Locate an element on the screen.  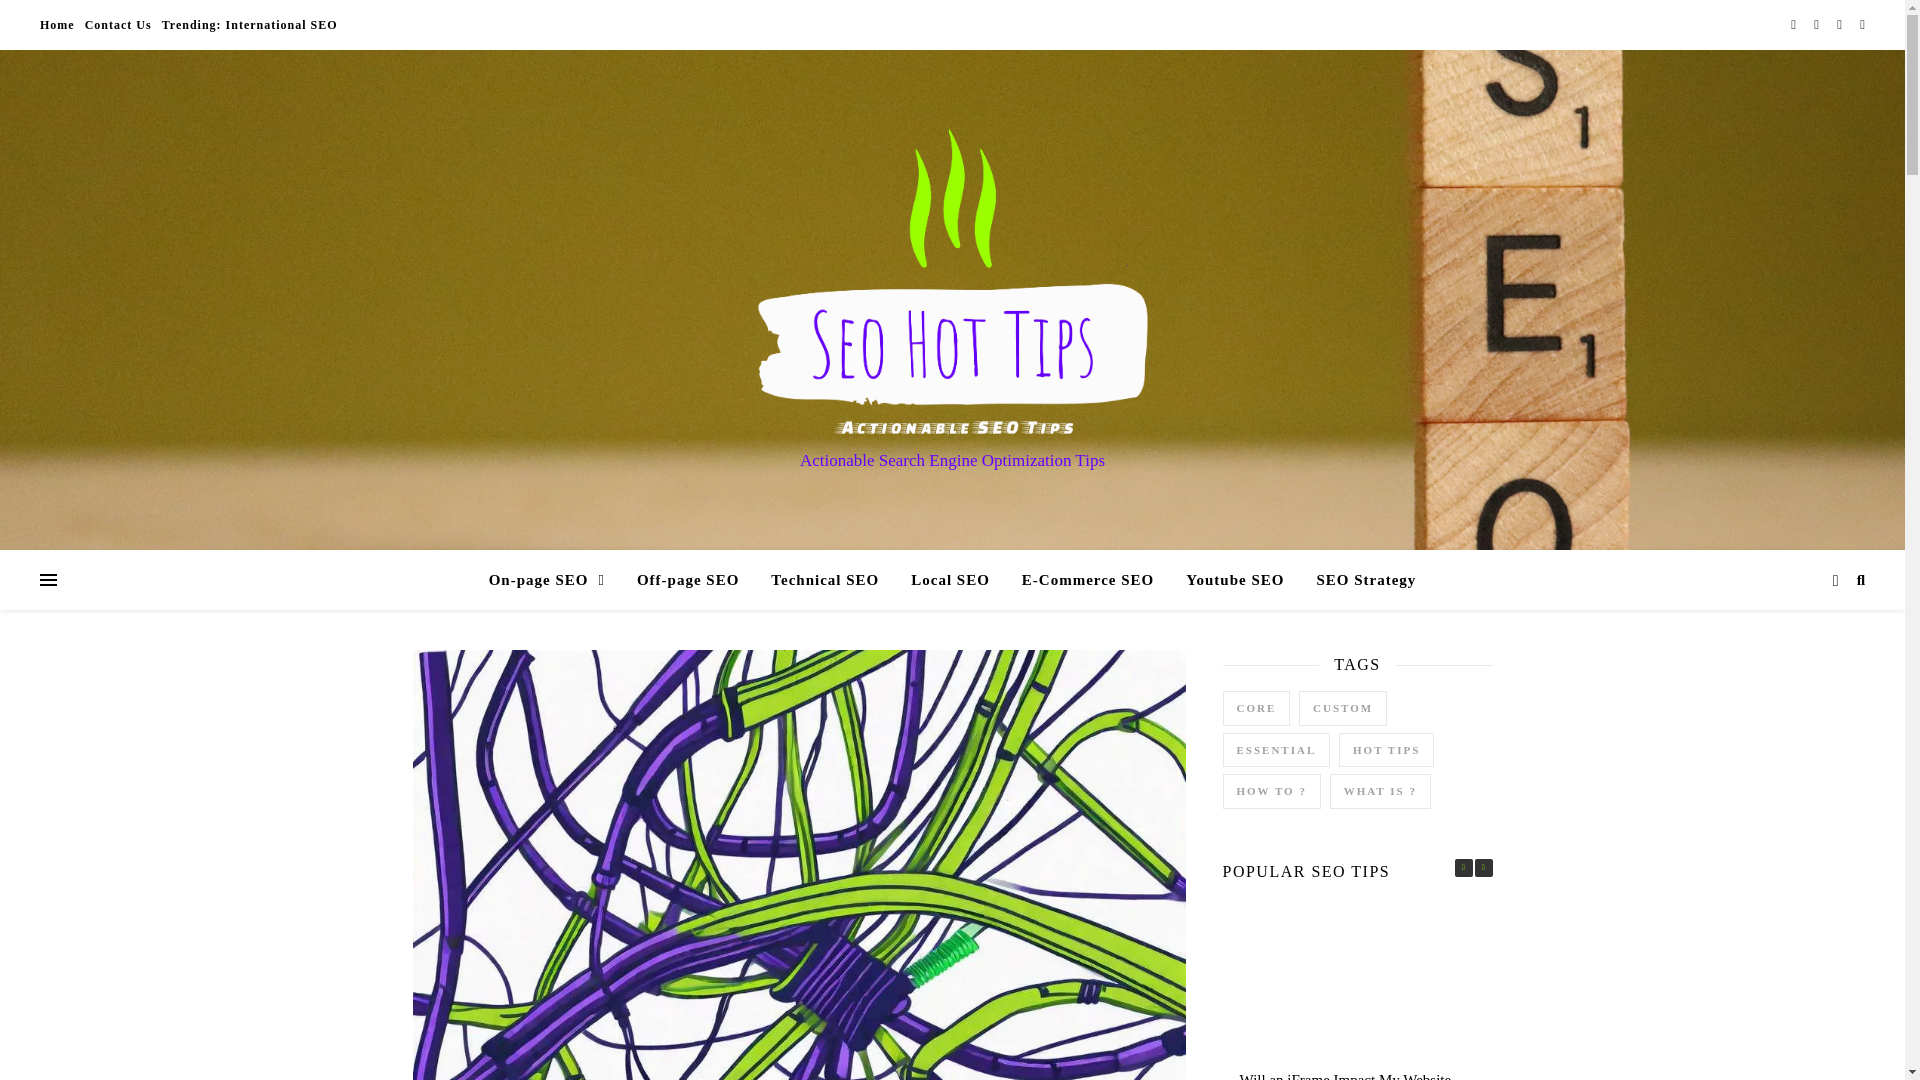
Trending: International SEO is located at coordinates (247, 24).